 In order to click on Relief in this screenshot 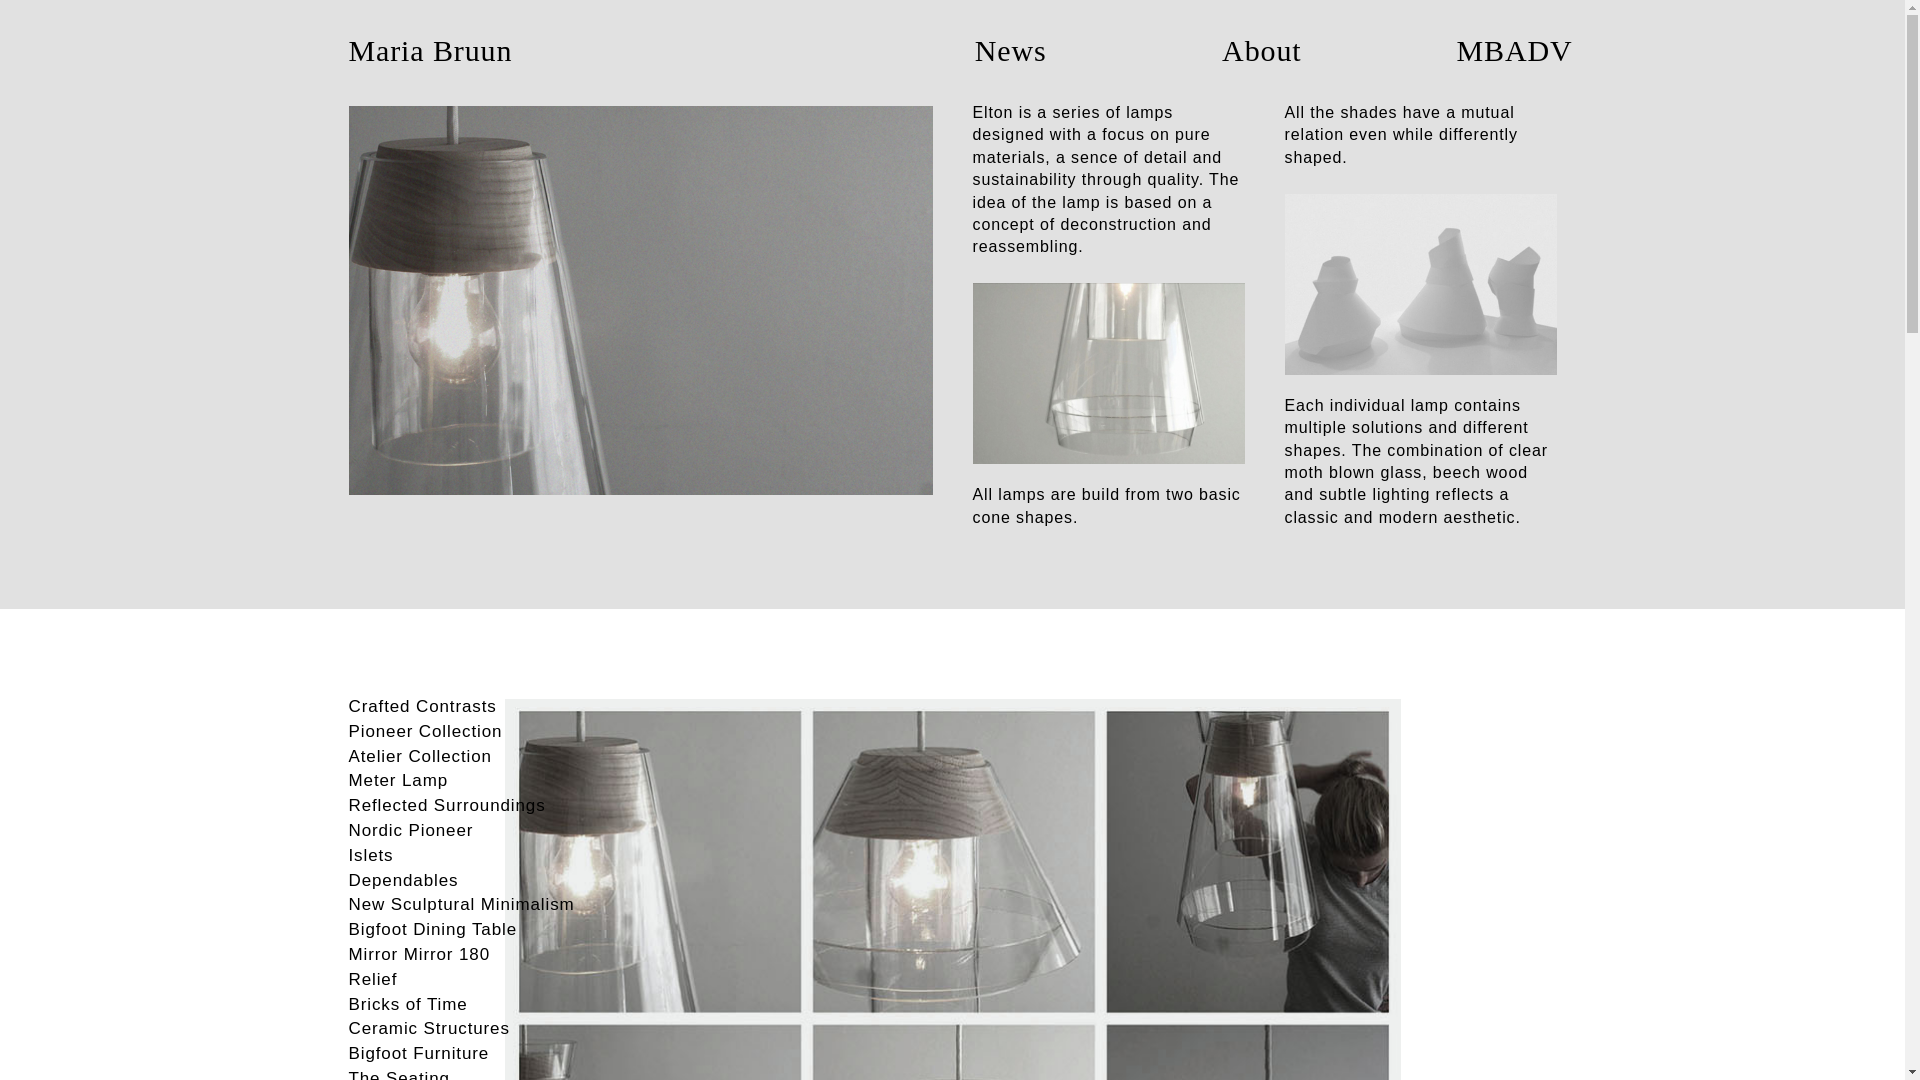, I will do `click(484, 980)`.